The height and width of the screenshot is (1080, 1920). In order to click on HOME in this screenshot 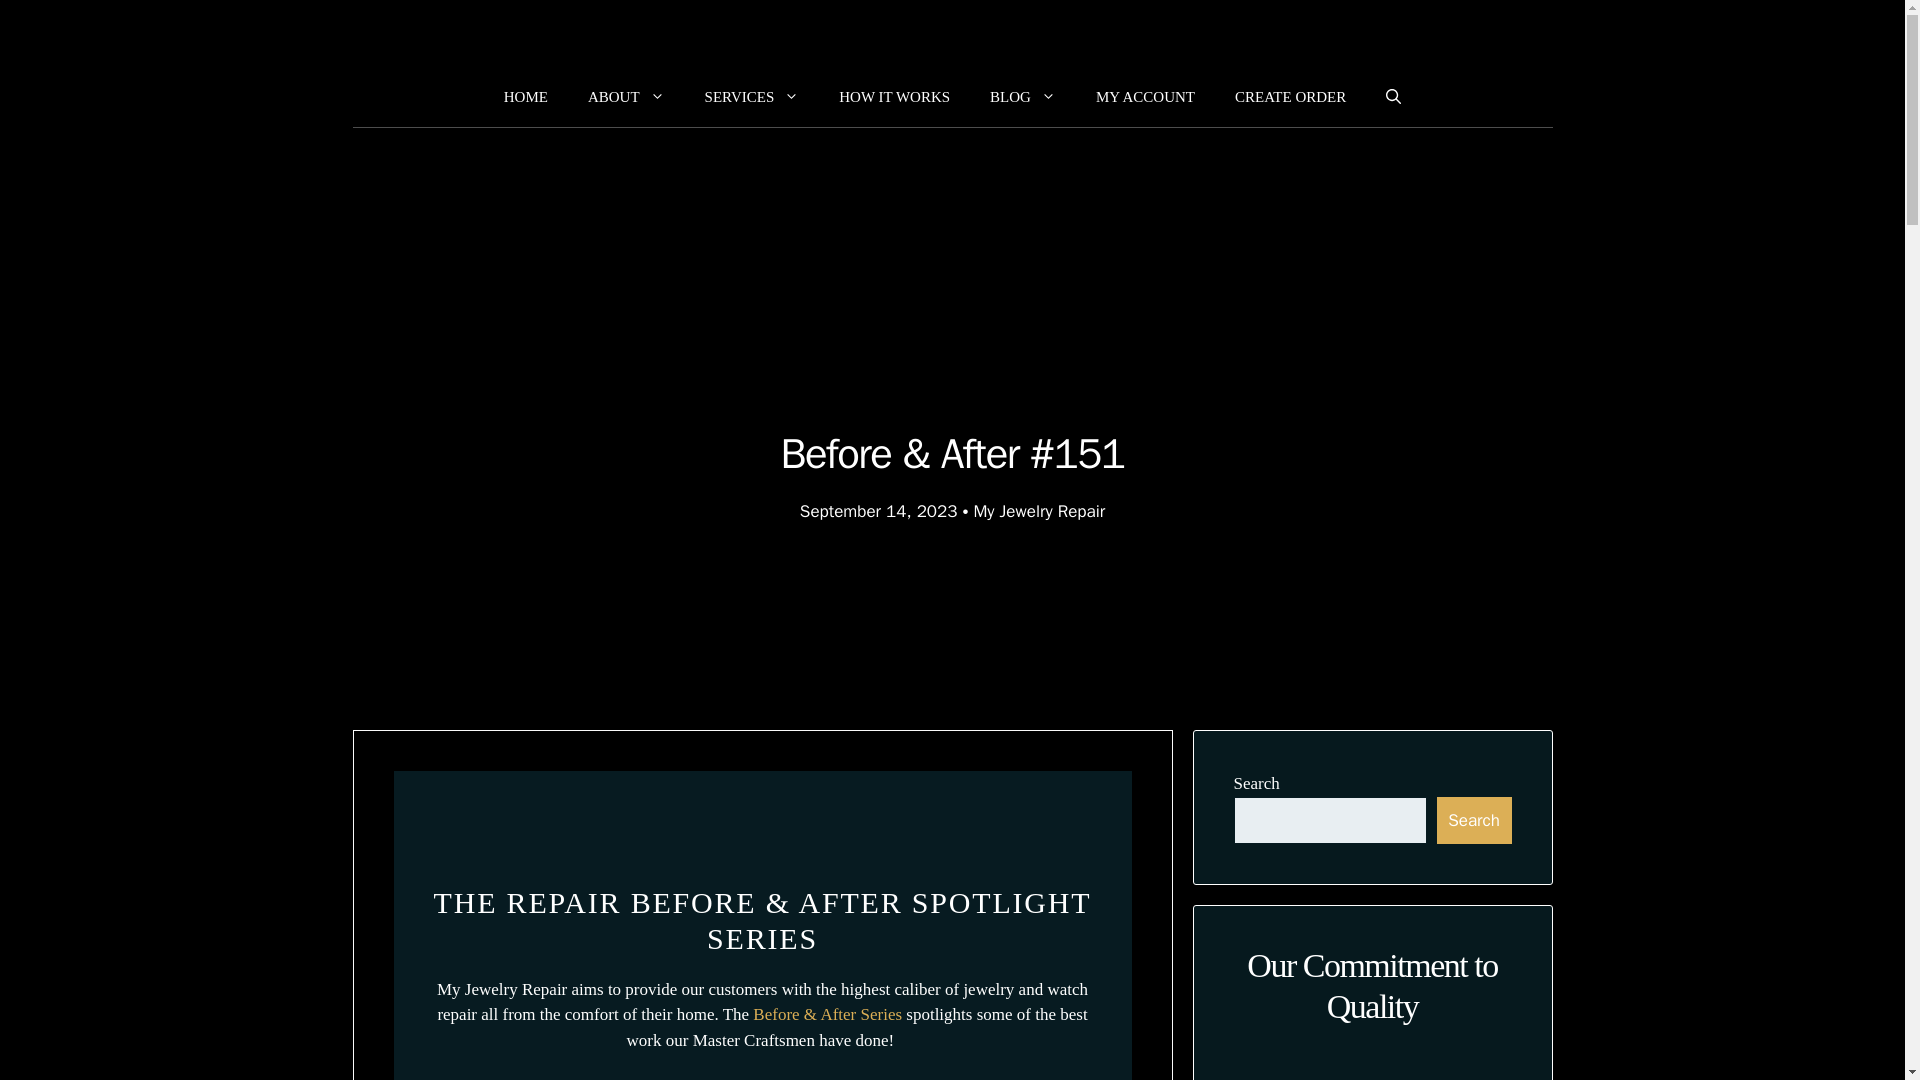, I will do `click(526, 97)`.